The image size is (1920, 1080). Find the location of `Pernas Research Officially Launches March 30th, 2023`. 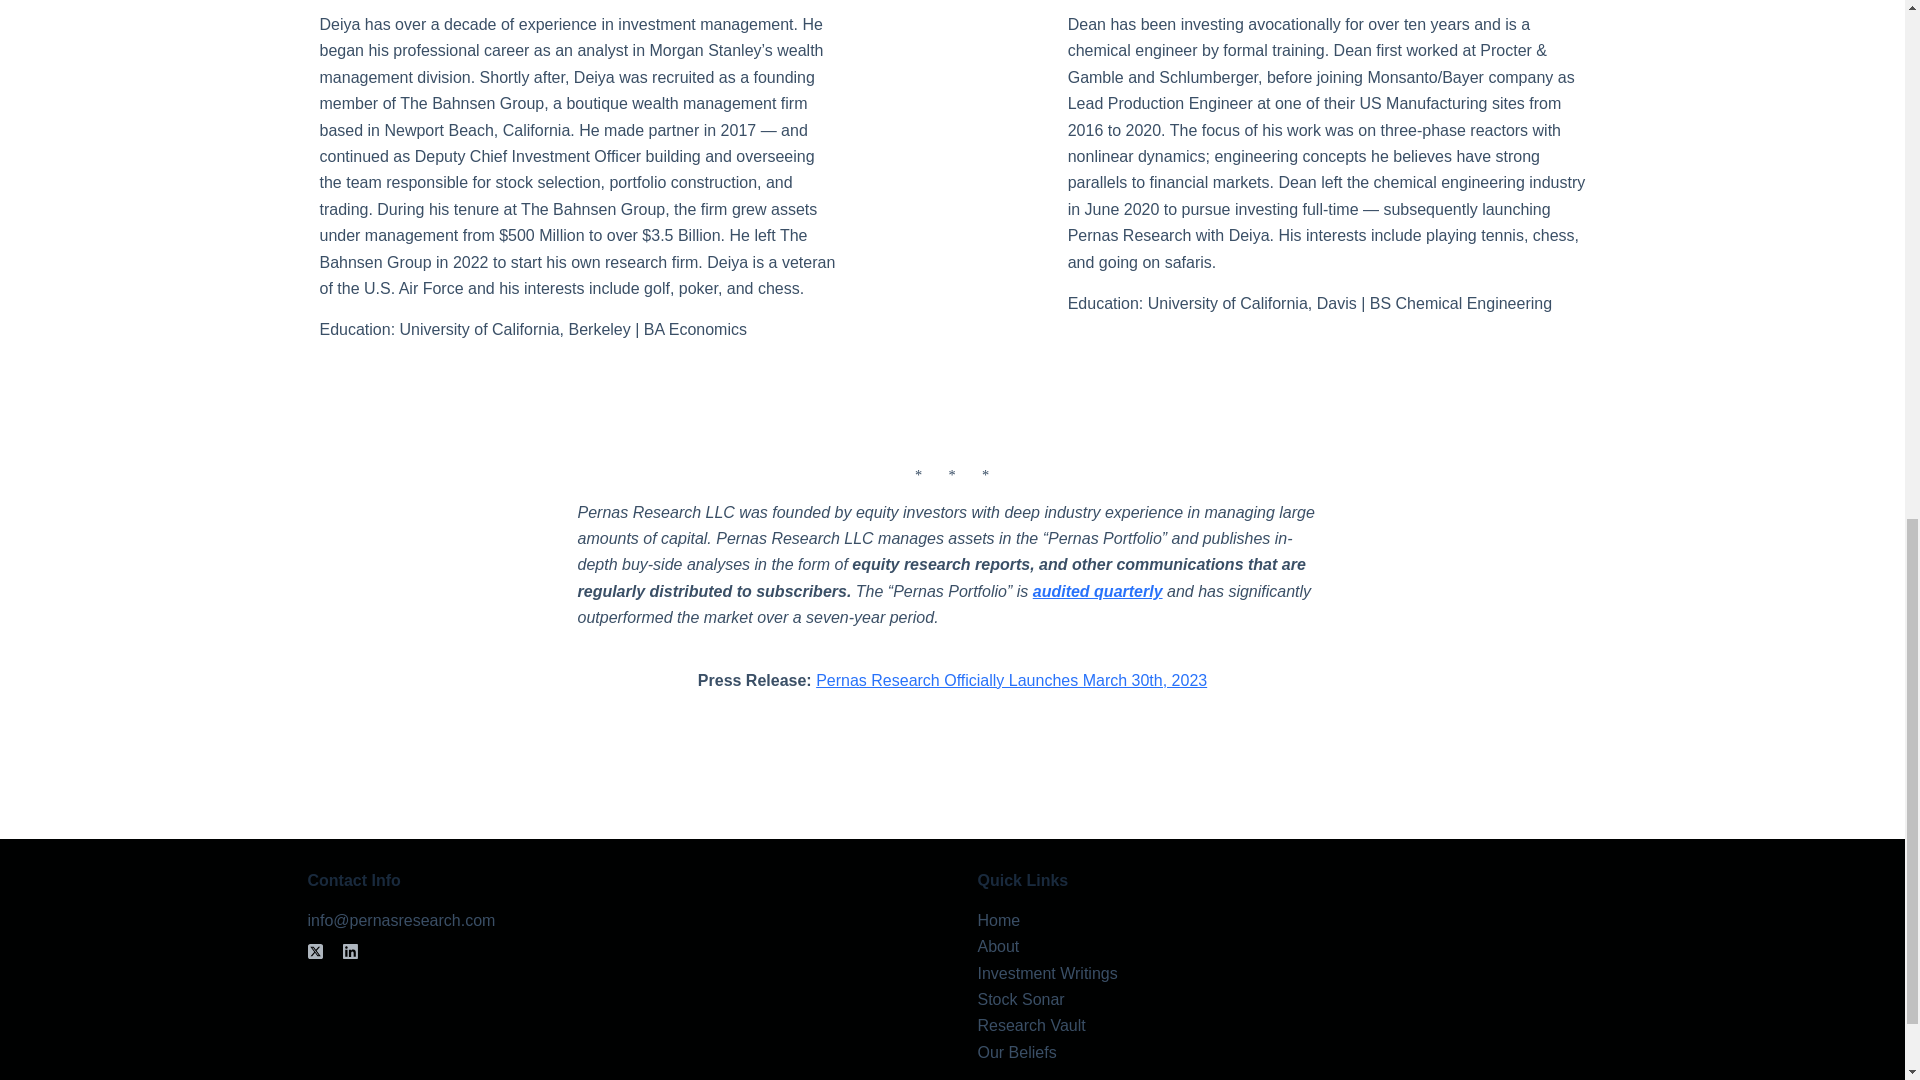

Pernas Research Officially Launches March 30th, 2023 is located at coordinates (1012, 680).